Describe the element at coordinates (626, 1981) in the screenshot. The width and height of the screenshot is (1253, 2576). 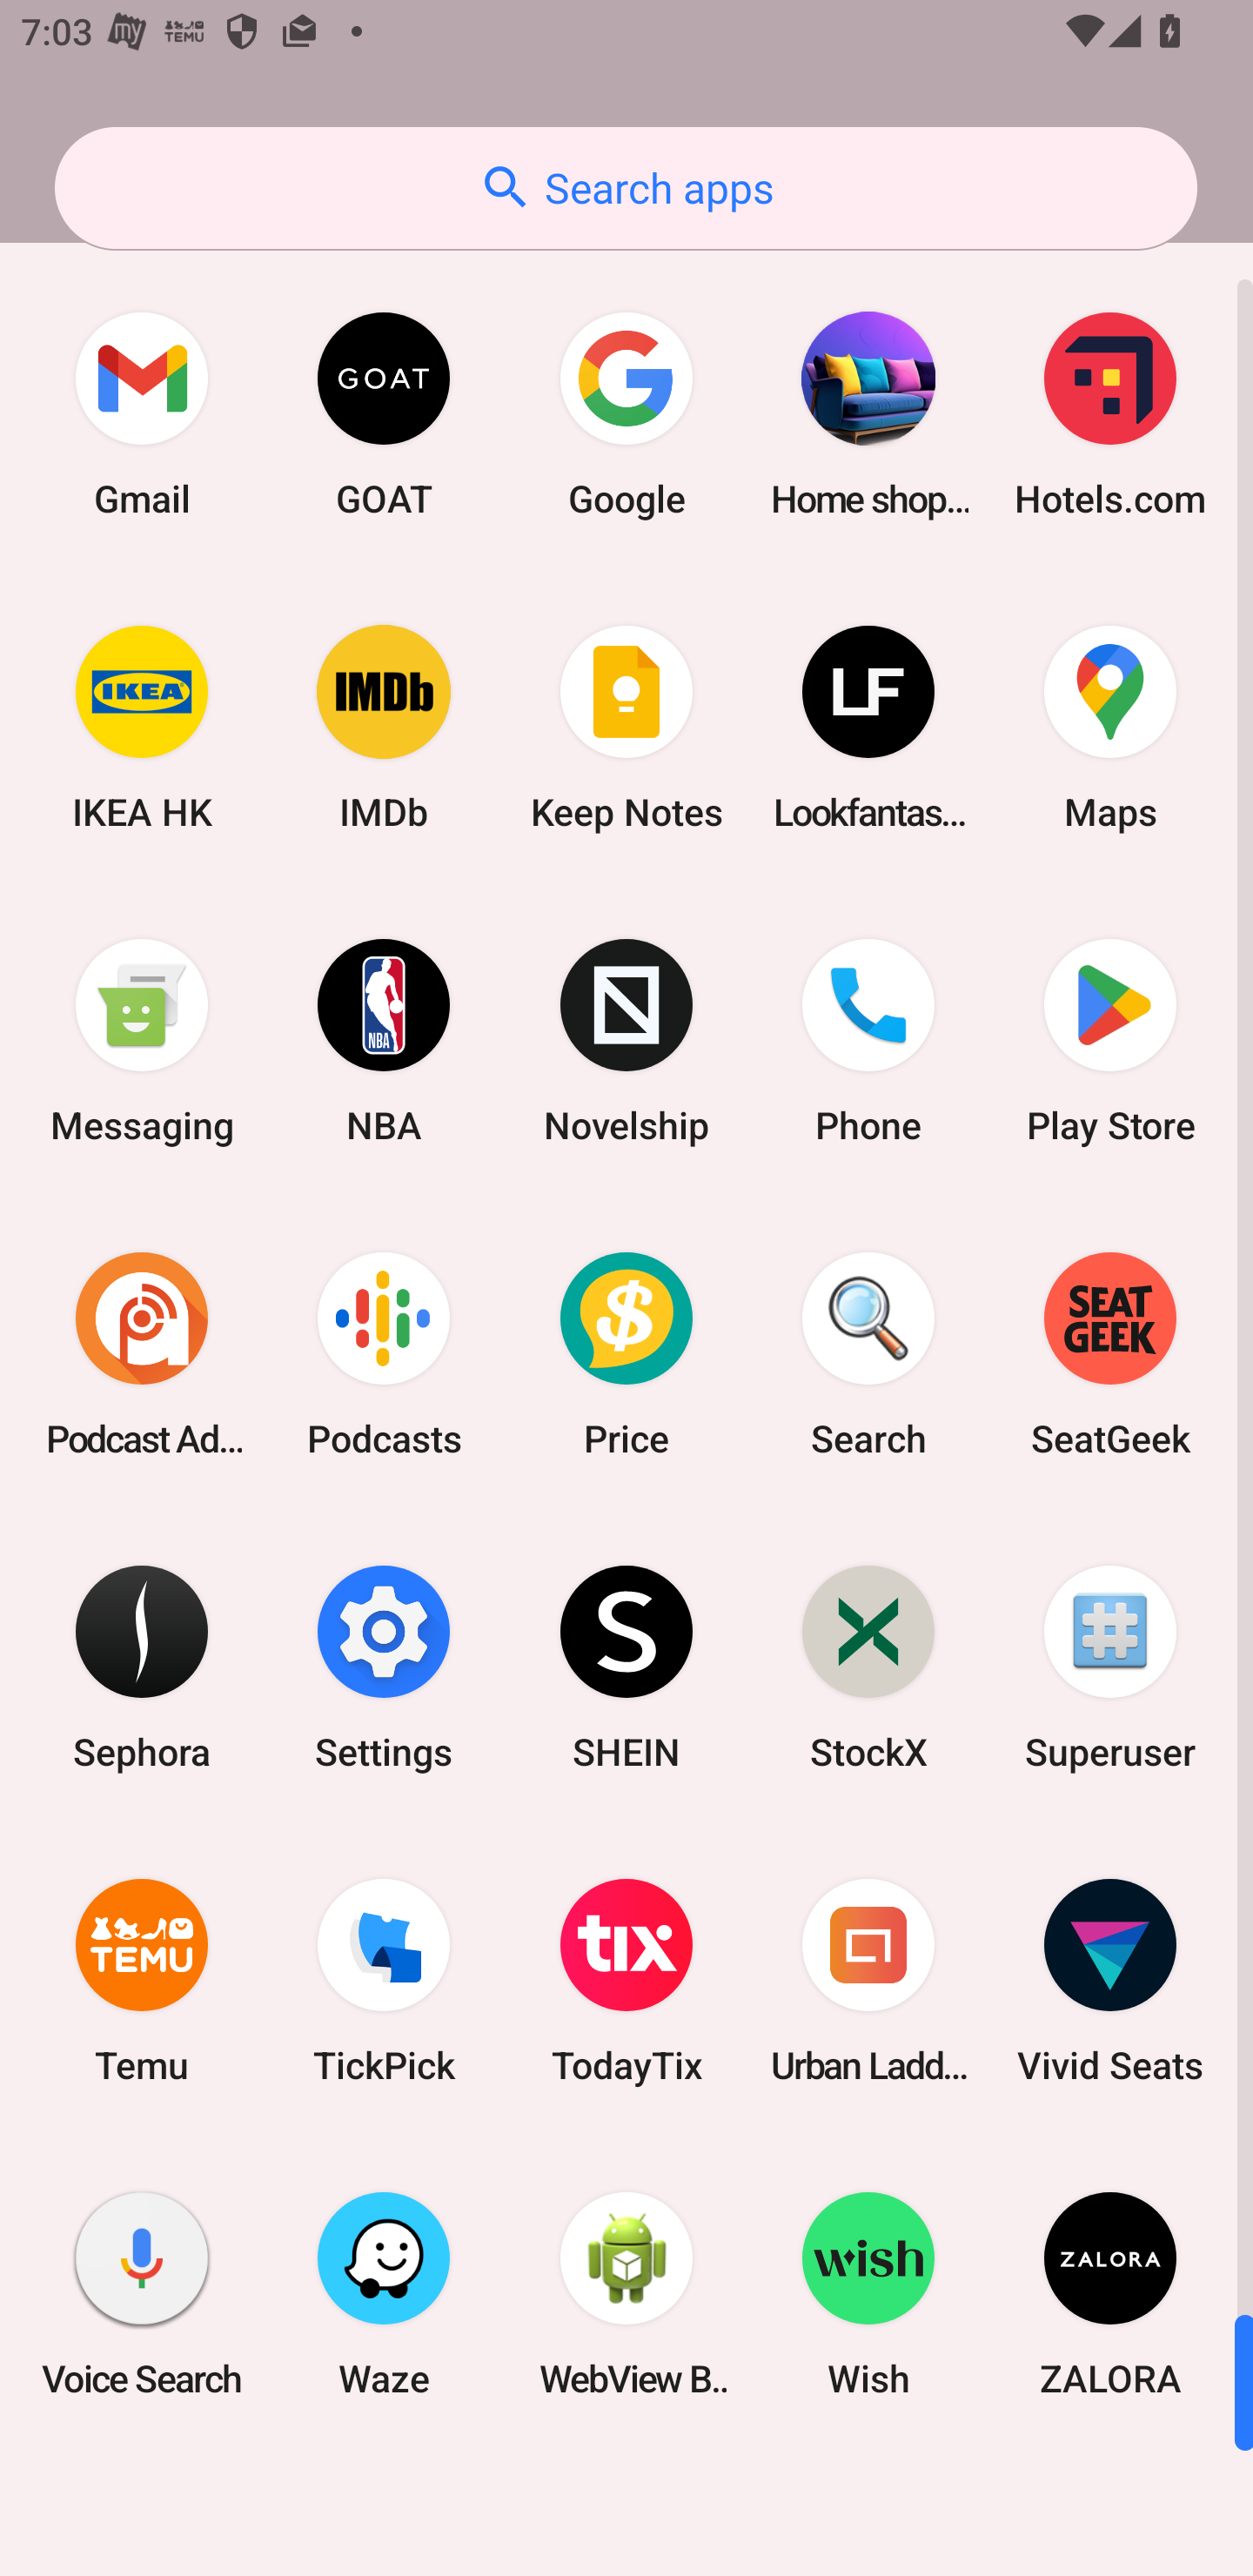
I see `TodayTix` at that location.